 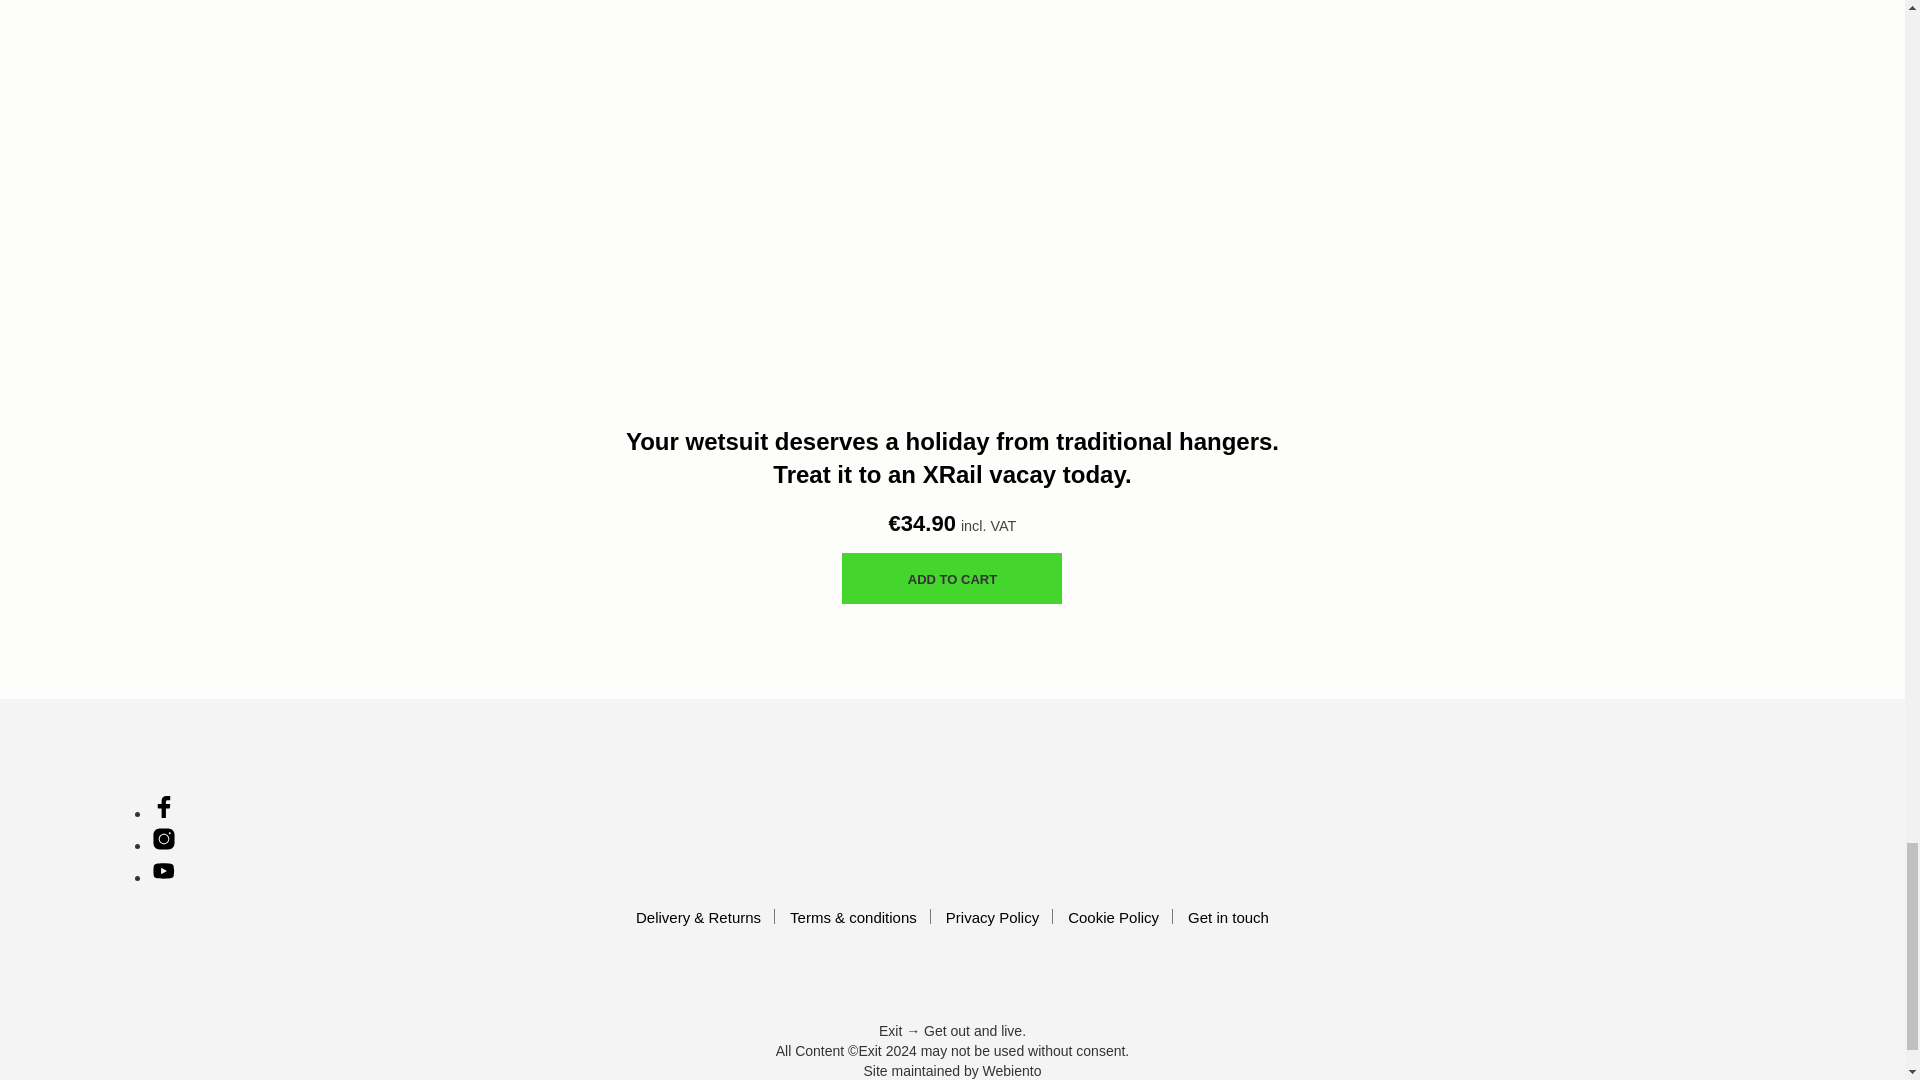 What do you see at coordinates (1012, 1072) in the screenshot?
I see `Webiento` at bounding box center [1012, 1072].